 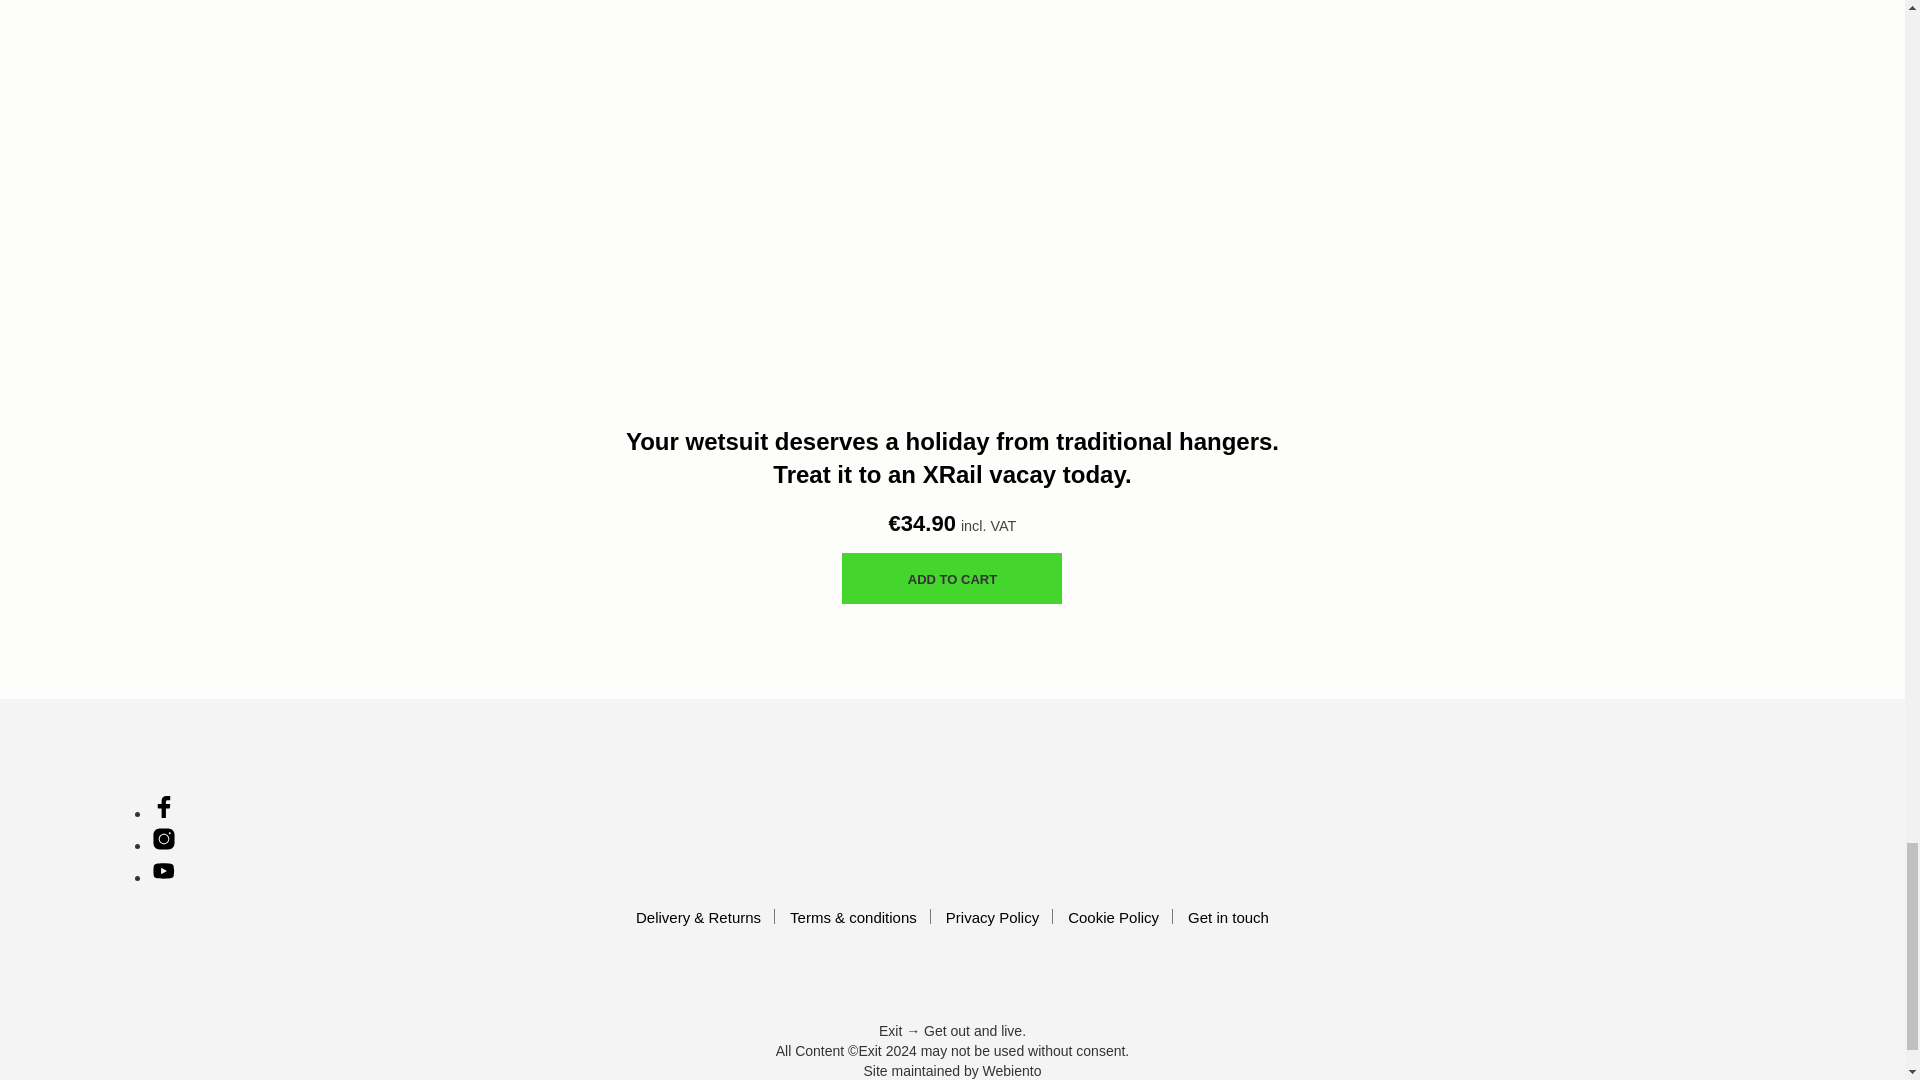 What do you see at coordinates (1012, 1072) in the screenshot?
I see `Webiento` at bounding box center [1012, 1072].